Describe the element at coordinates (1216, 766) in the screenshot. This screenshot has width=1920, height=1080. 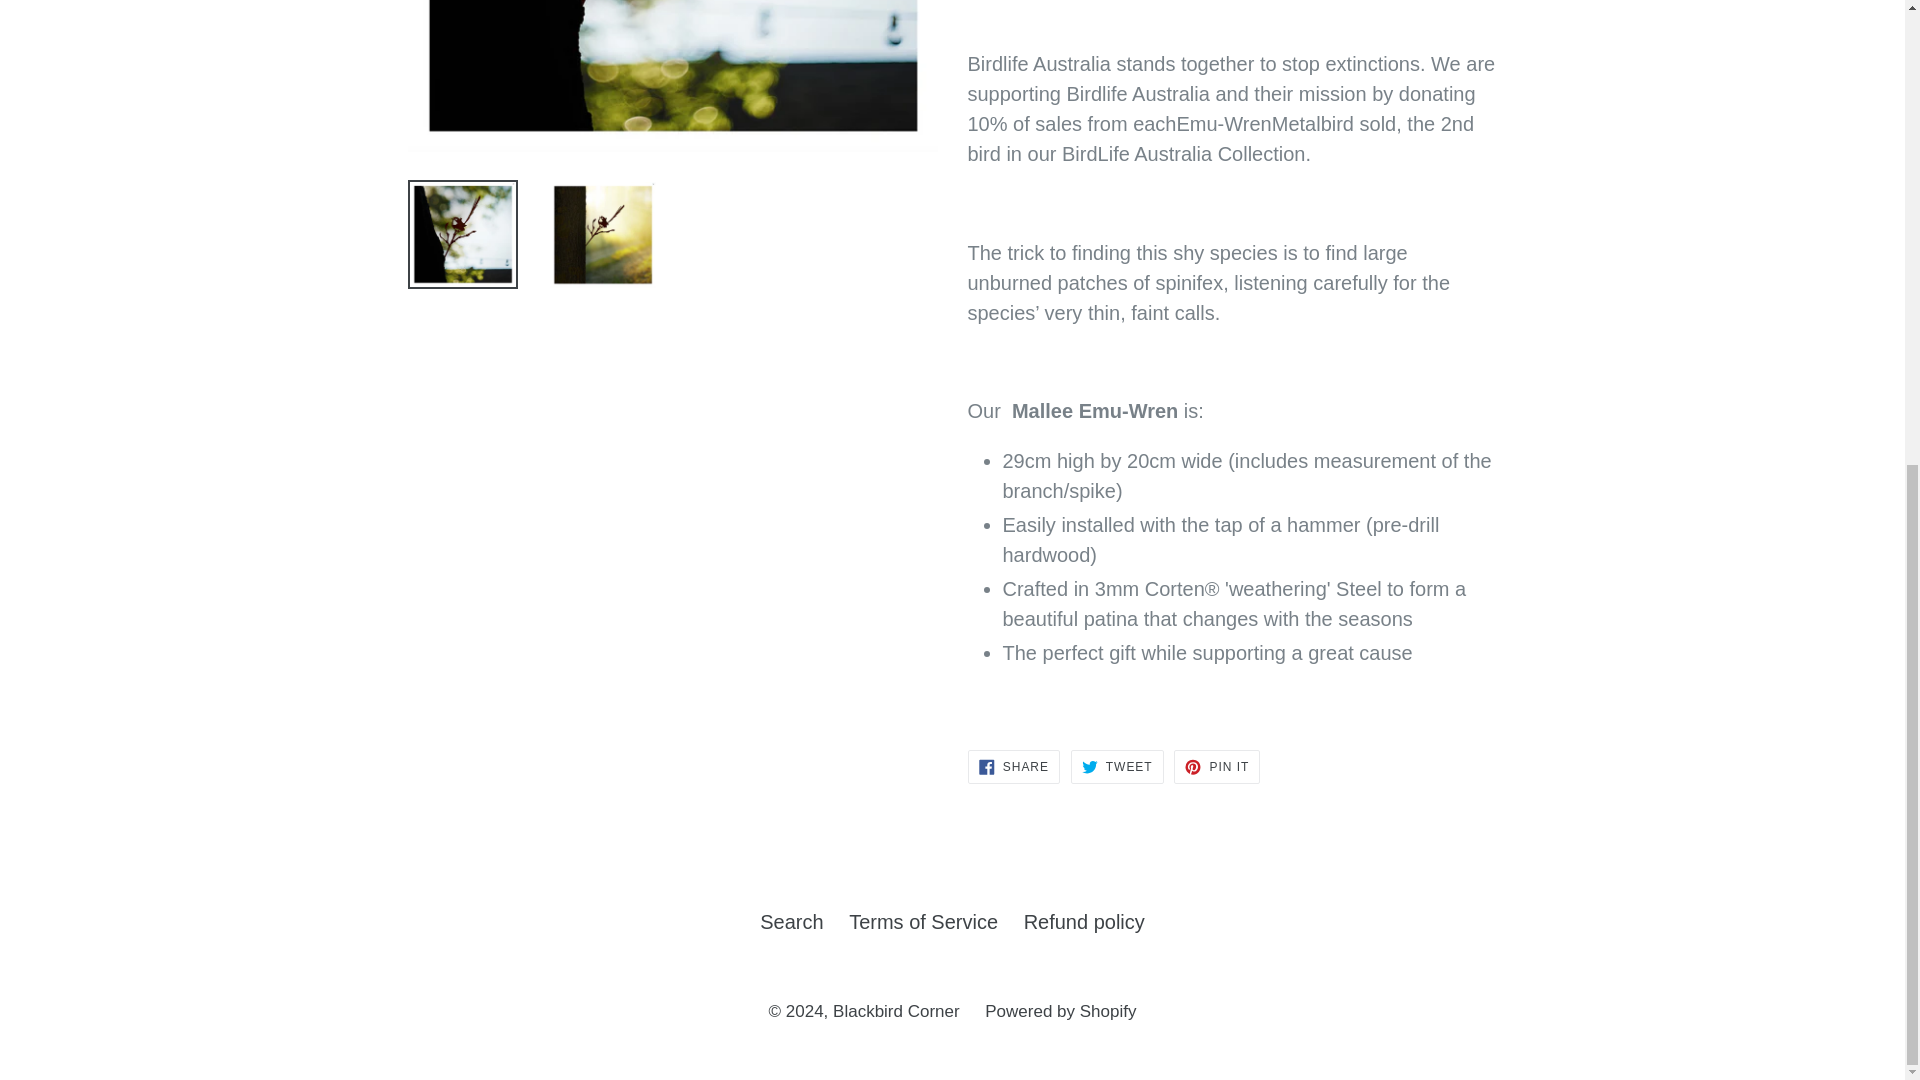
I see `Pin on Pinterest` at that location.